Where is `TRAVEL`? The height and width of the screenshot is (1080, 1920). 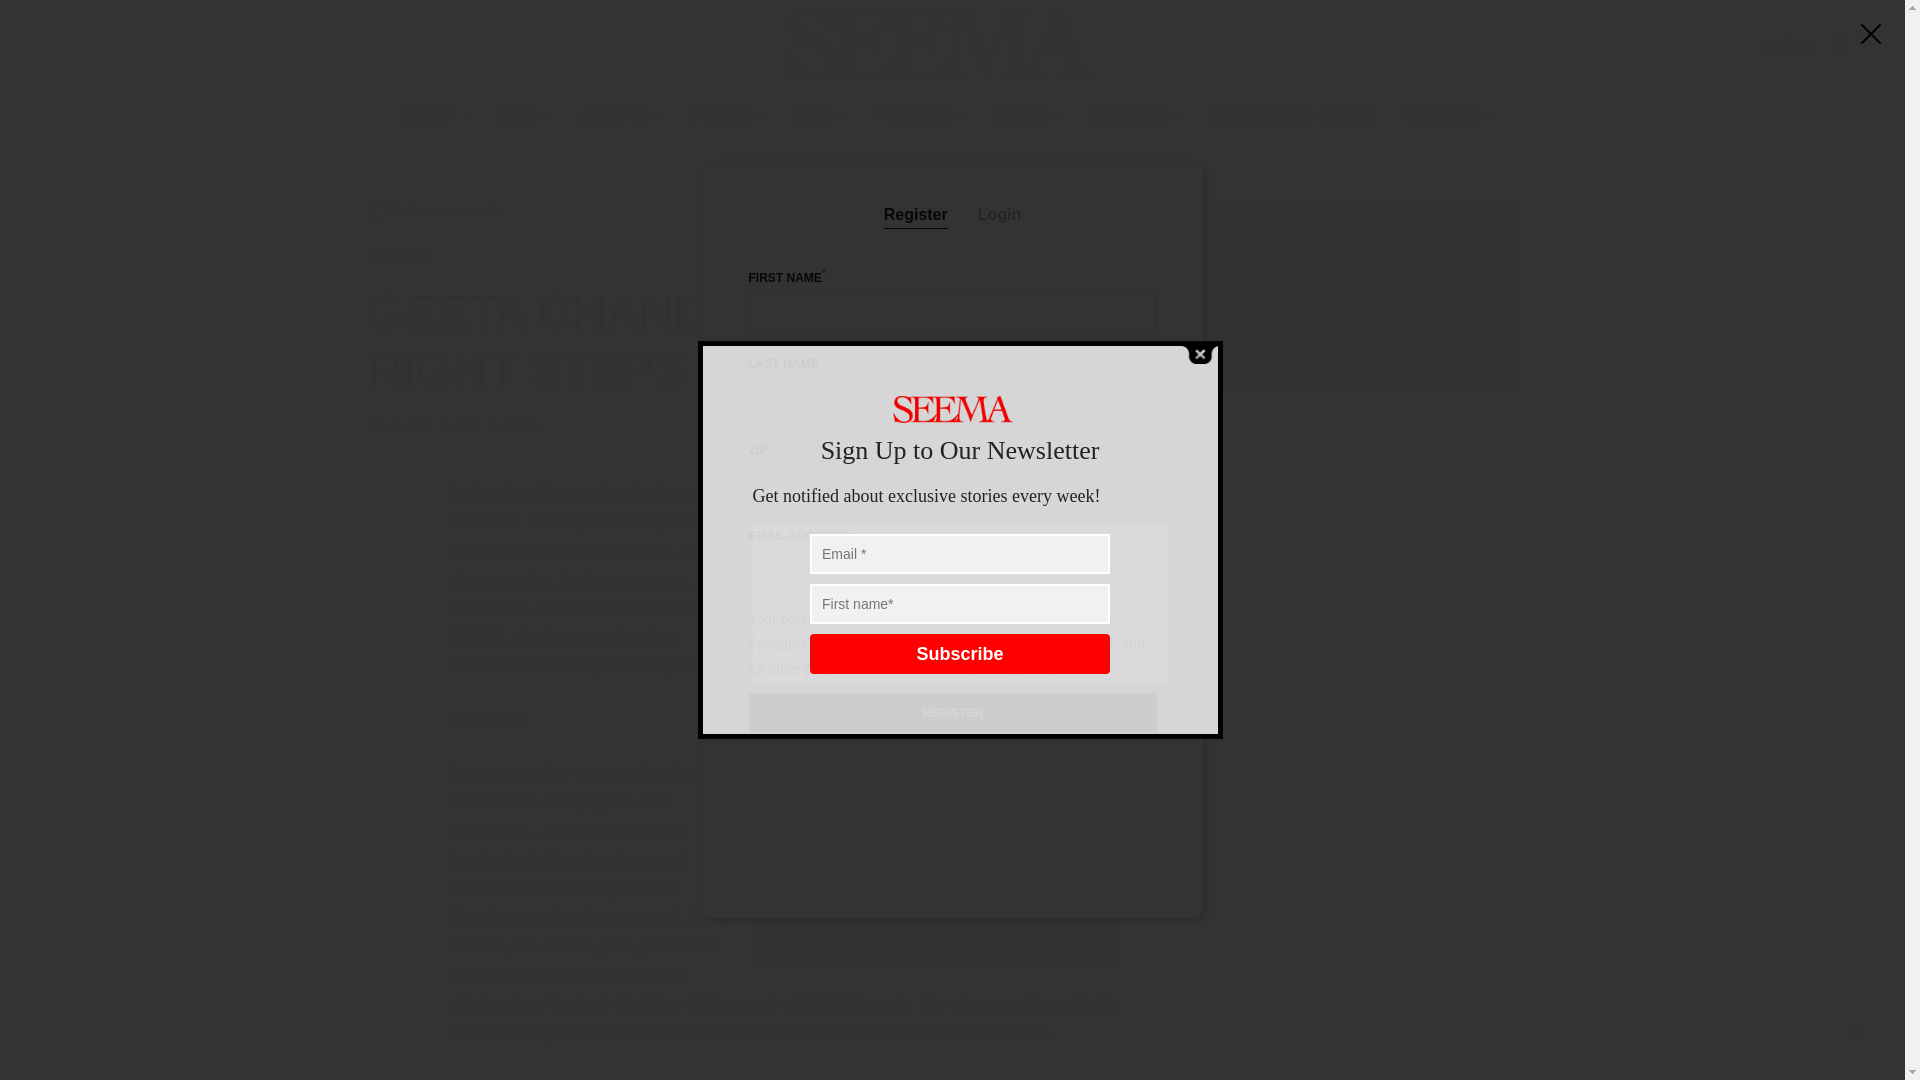
TRAVEL is located at coordinates (1026, 116).